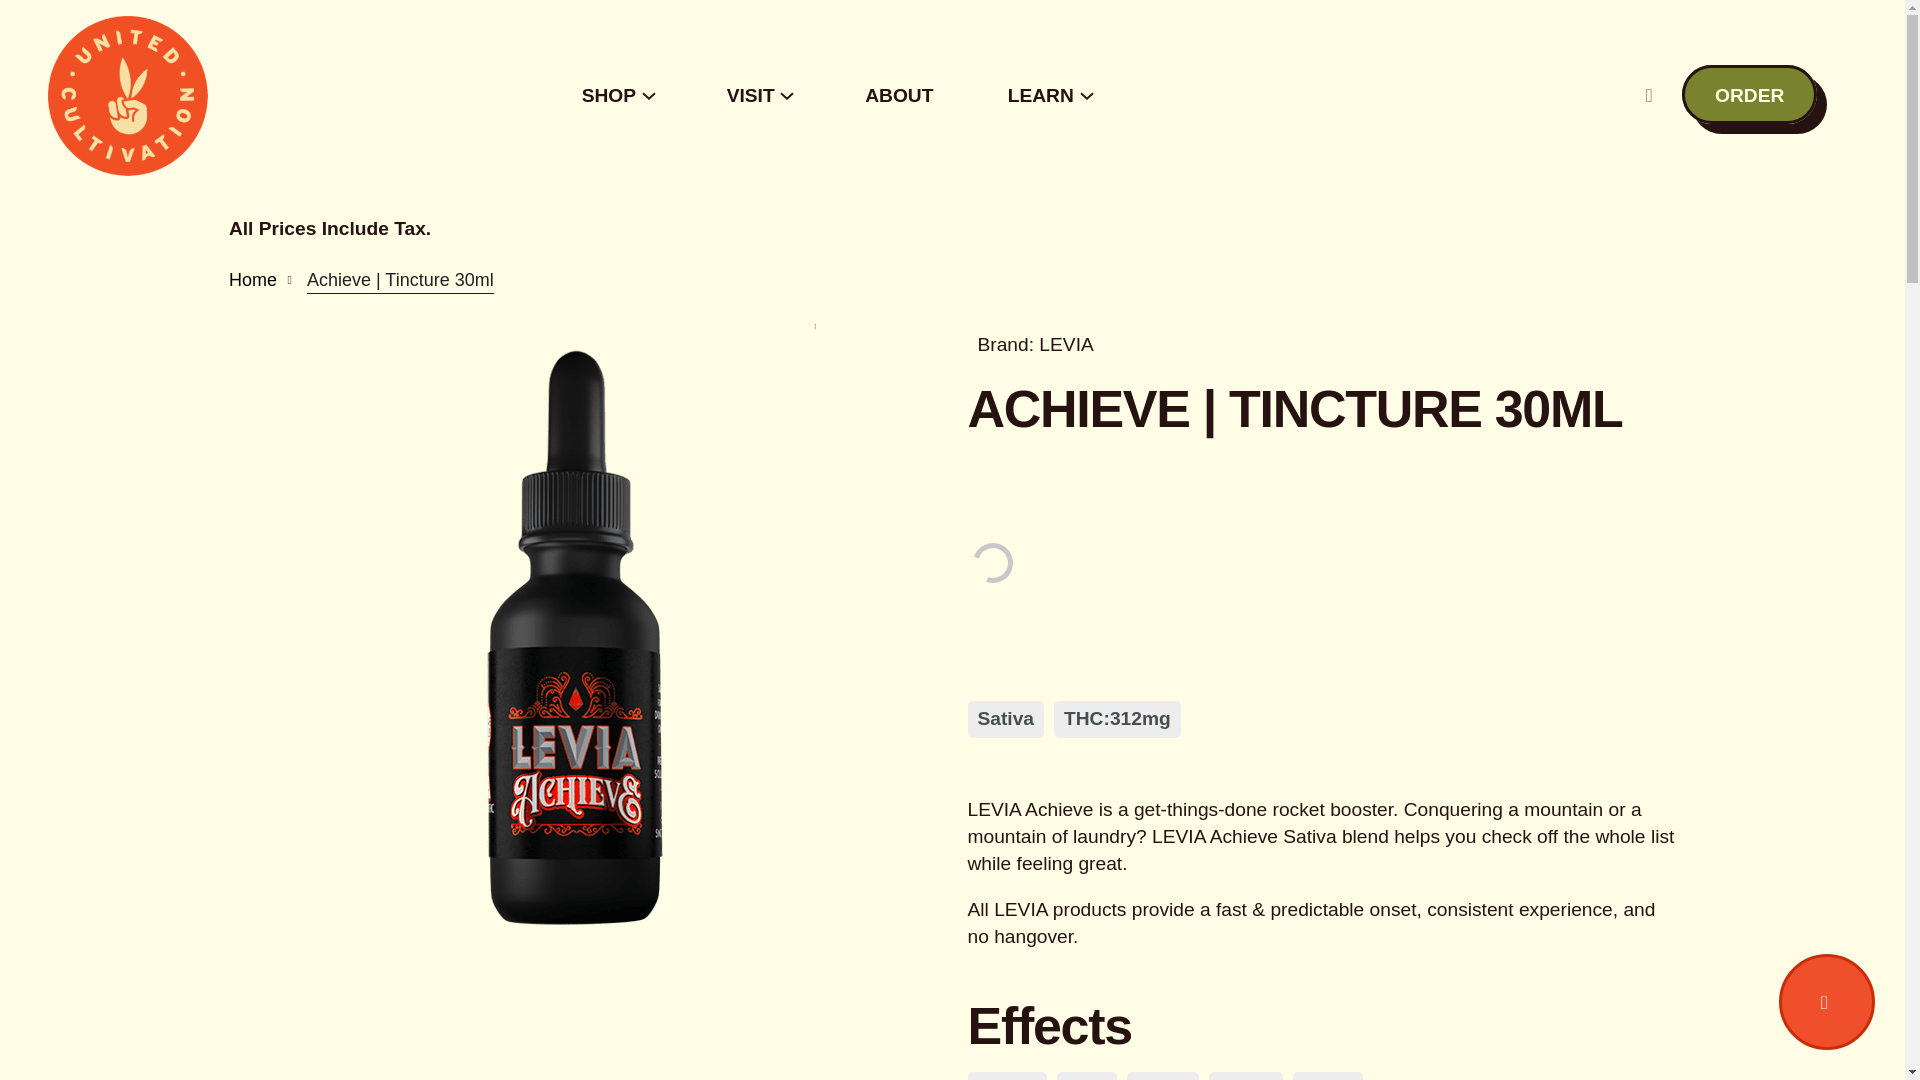  I want to click on VISIT, so click(751, 96).